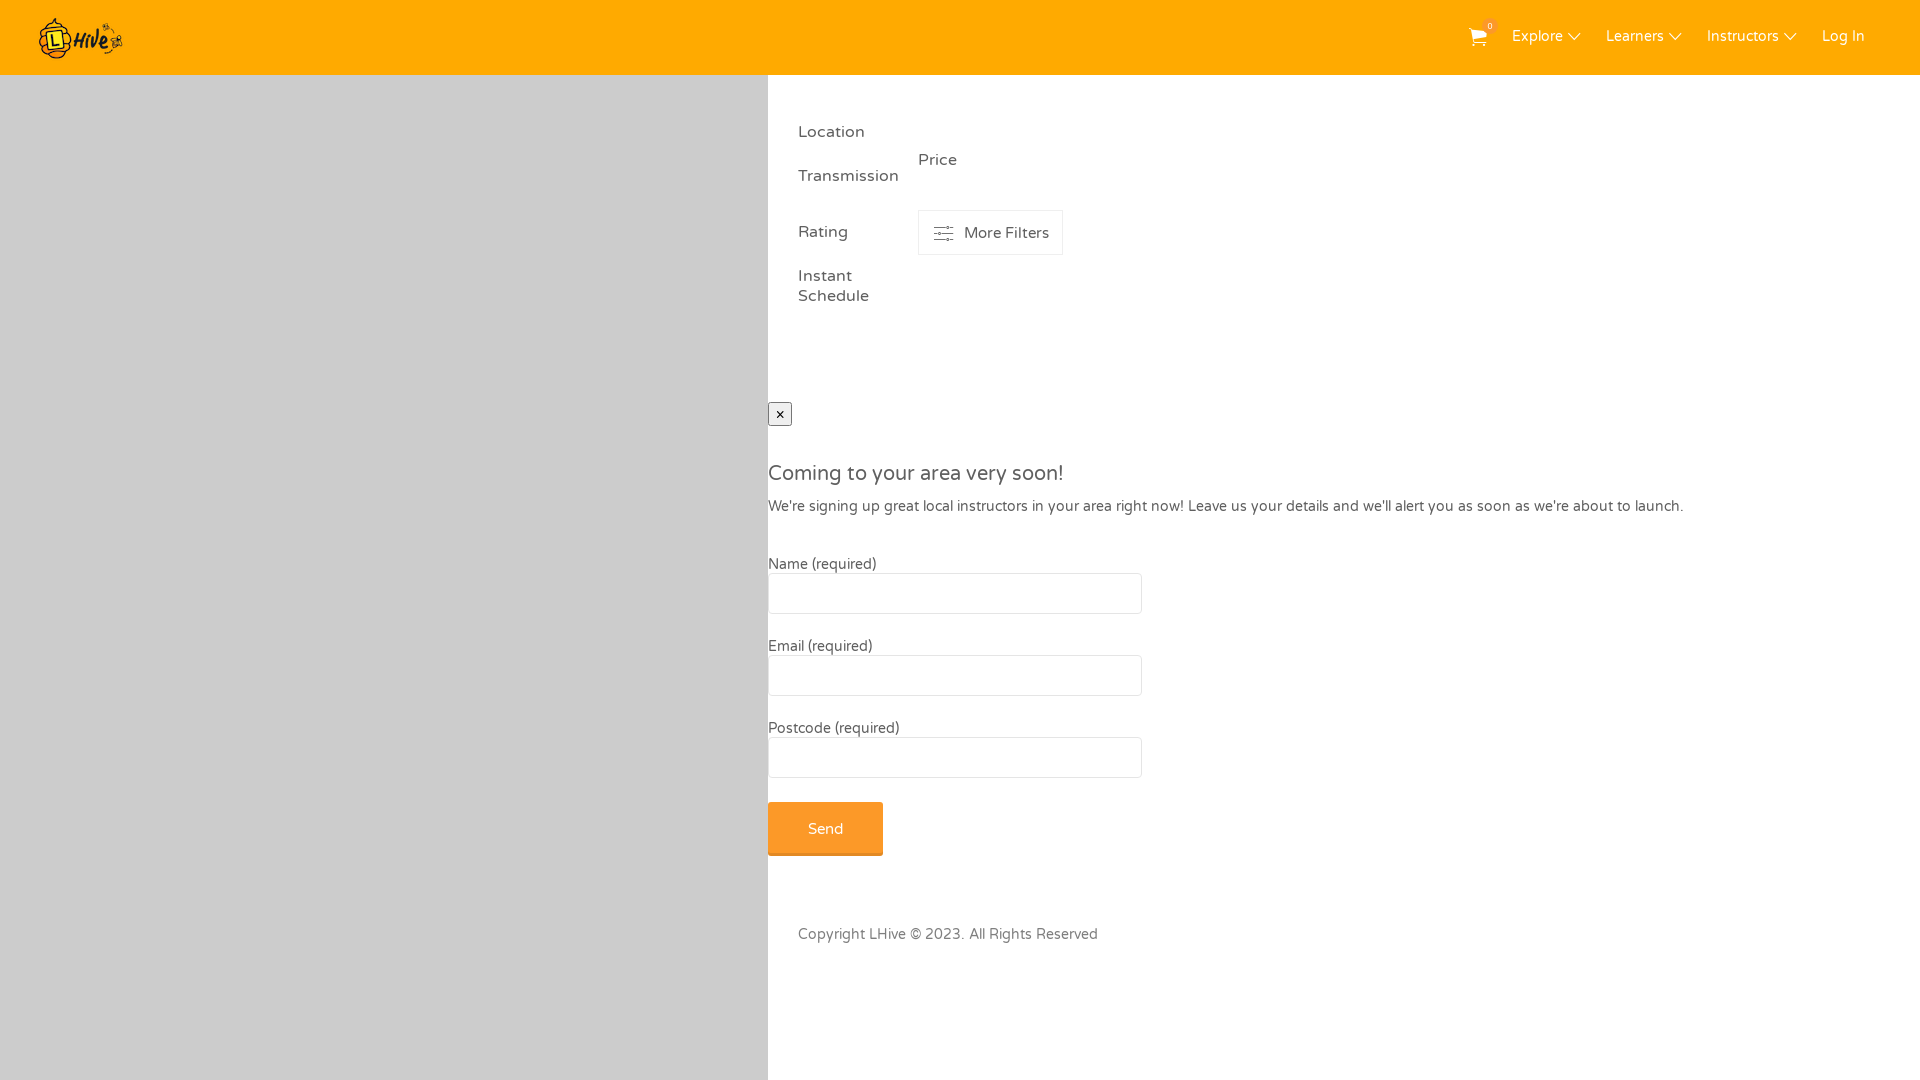 The image size is (1920, 1080). What do you see at coordinates (1635, 36) in the screenshot?
I see `Learners` at bounding box center [1635, 36].